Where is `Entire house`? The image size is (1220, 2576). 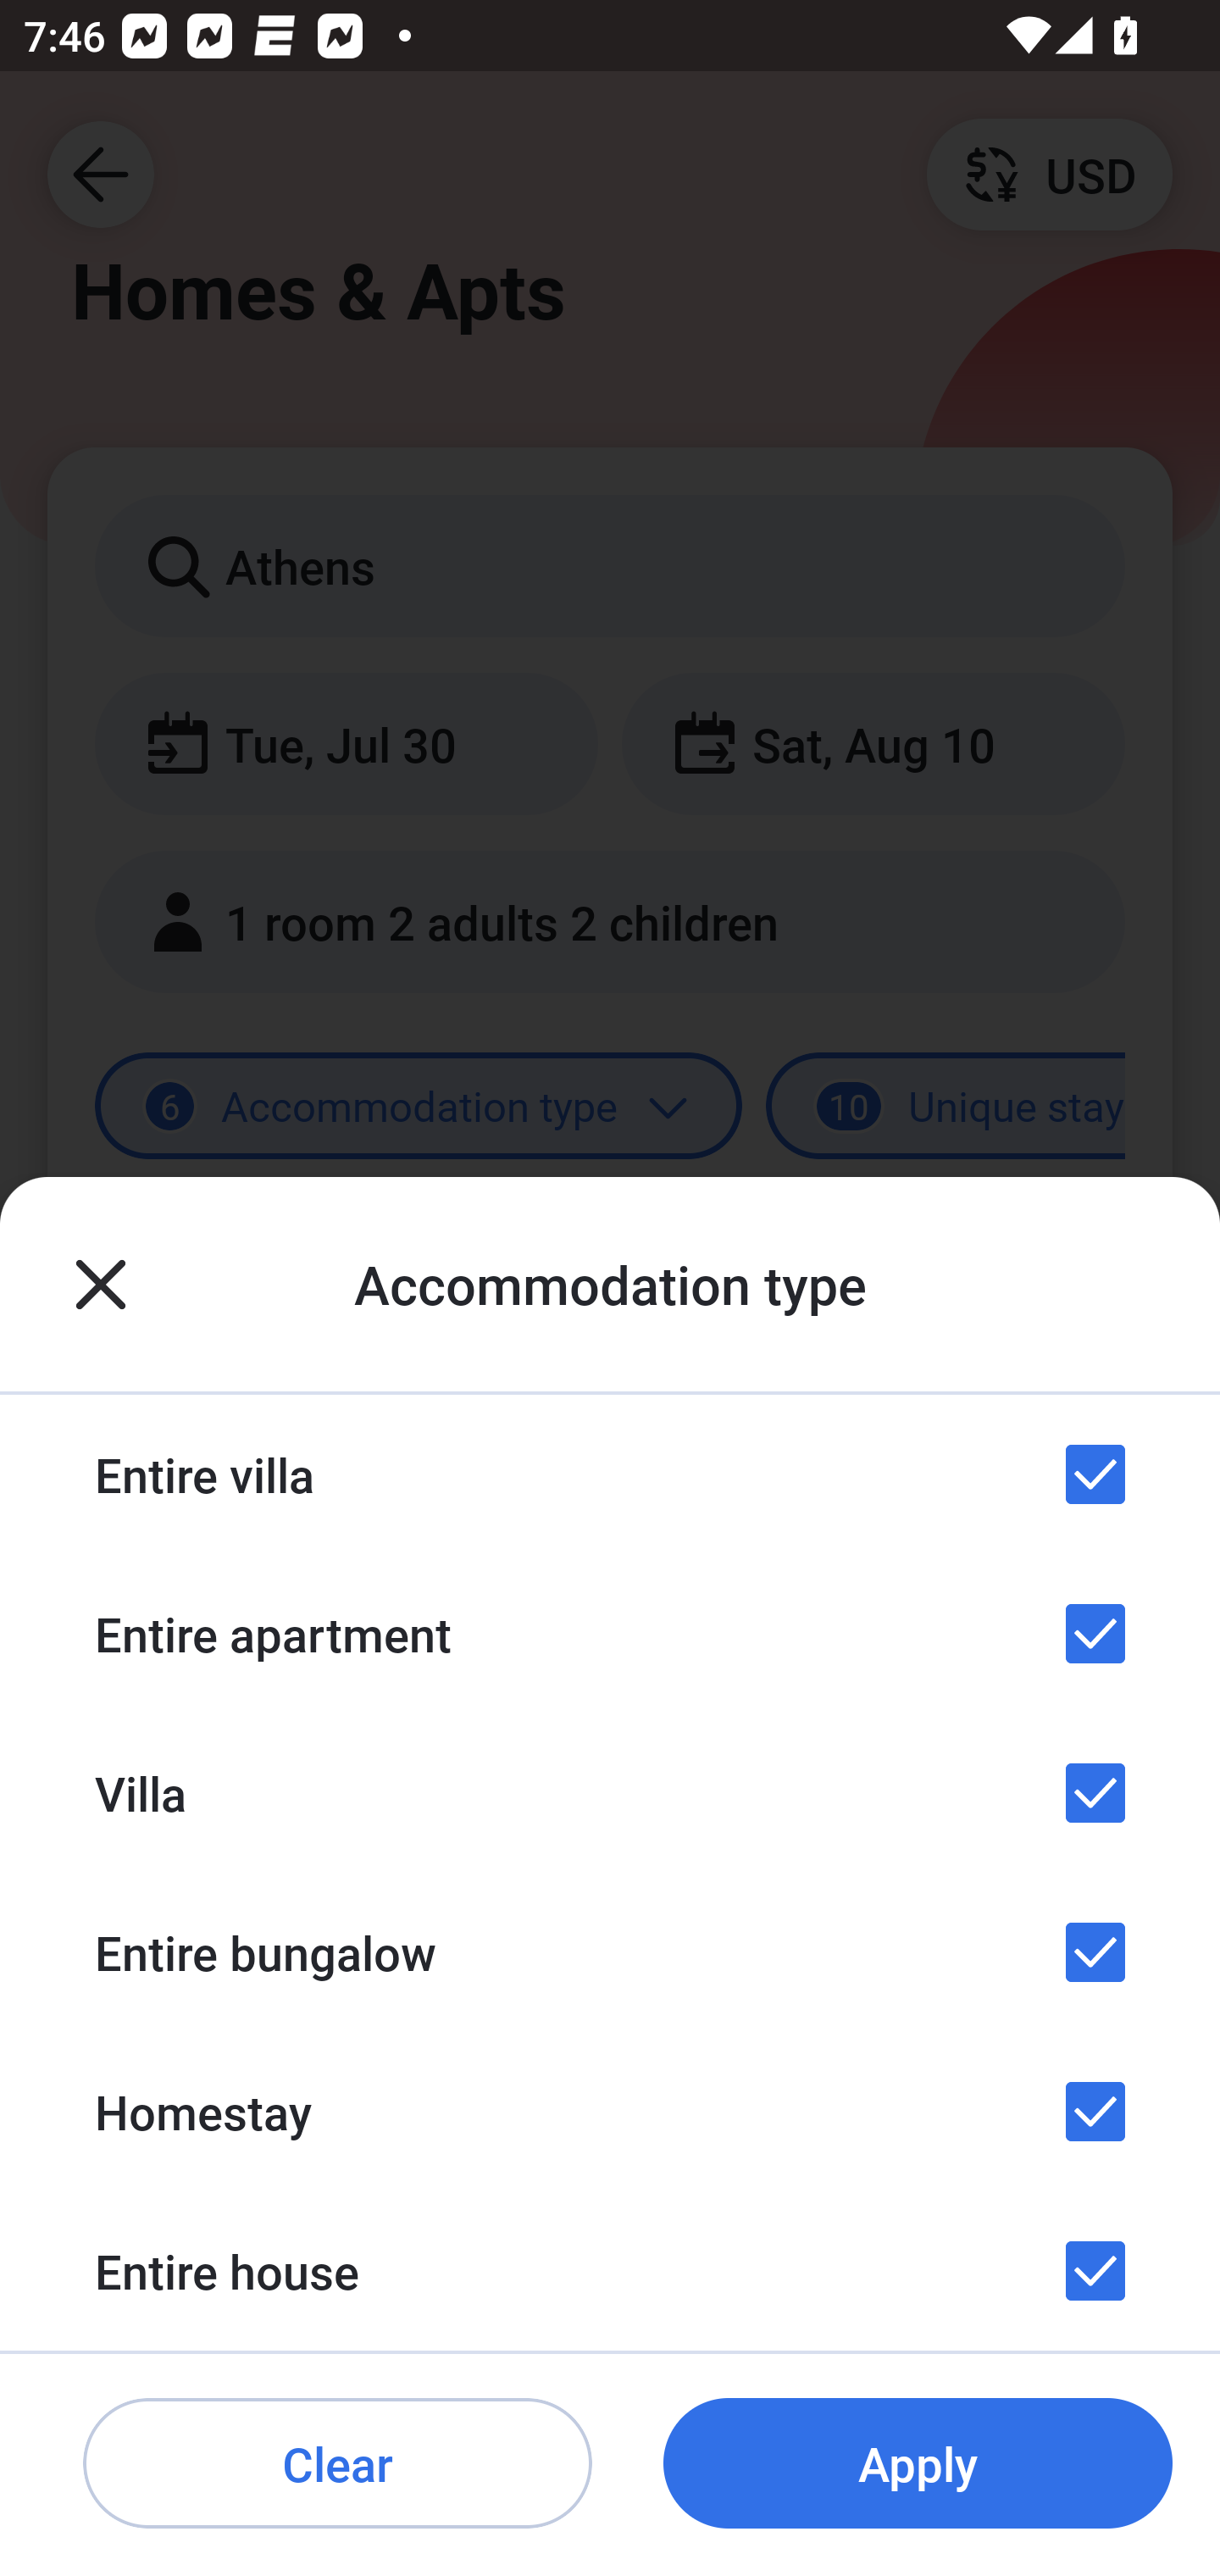 Entire house is located at coordinates (610, 2271).